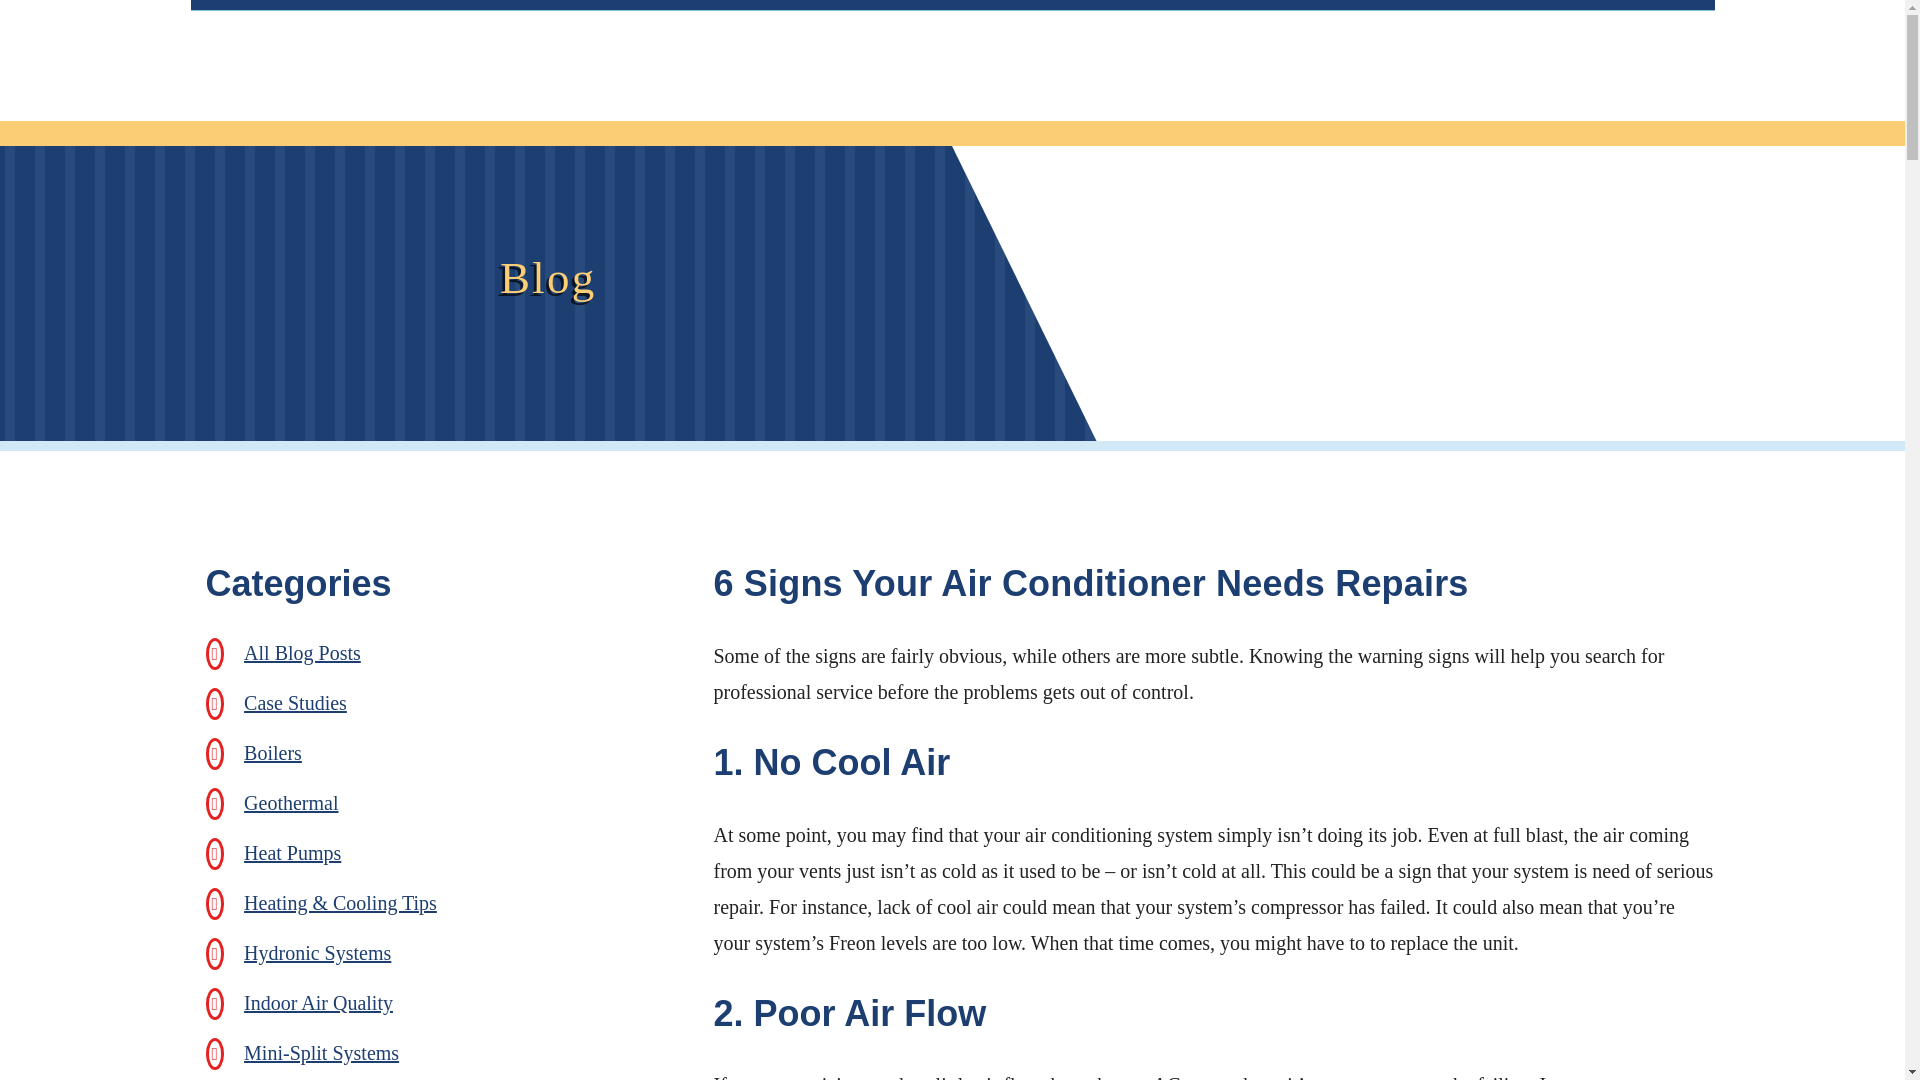 The image size is (1920, 1080). Describe the element at coordinates (295, 702) in the screenshot. I see `Case Studies` at that location.